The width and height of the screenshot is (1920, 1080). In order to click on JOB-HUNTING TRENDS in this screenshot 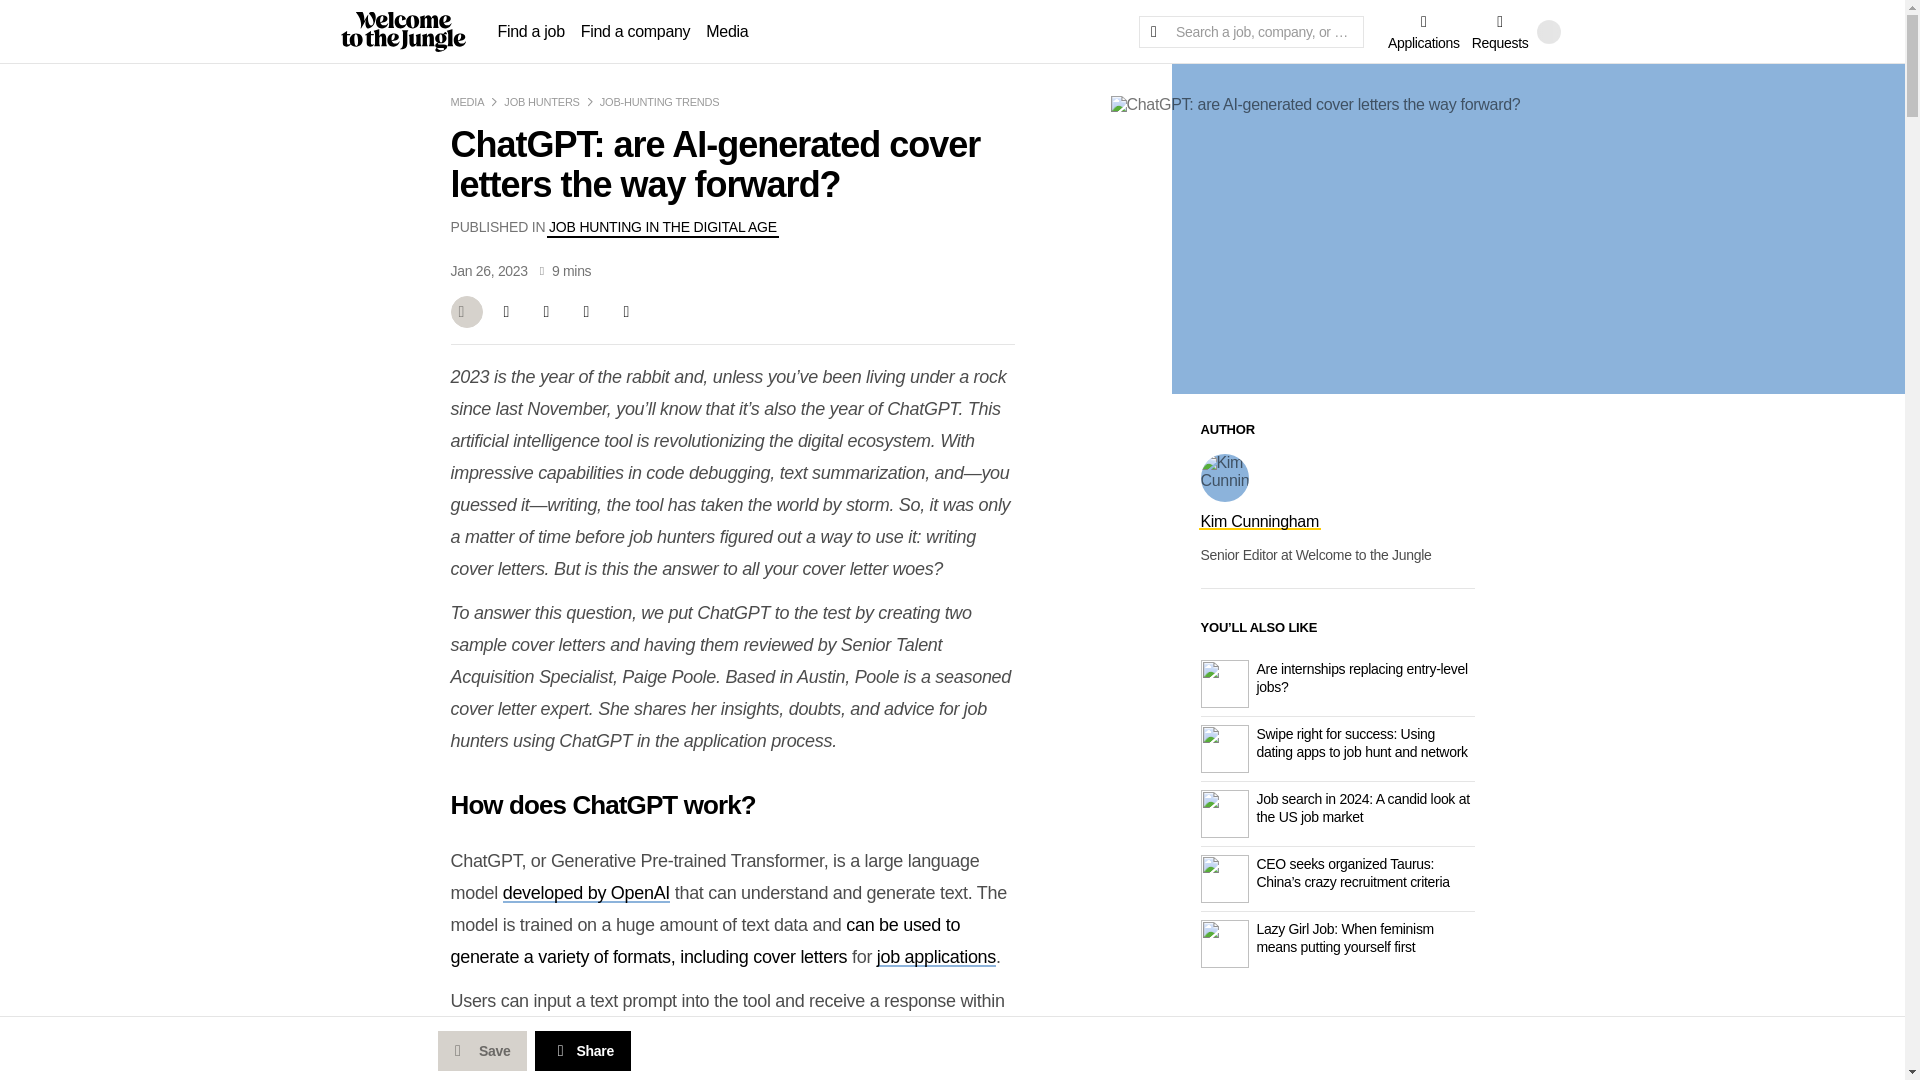, I will do `click(660, 102)`.